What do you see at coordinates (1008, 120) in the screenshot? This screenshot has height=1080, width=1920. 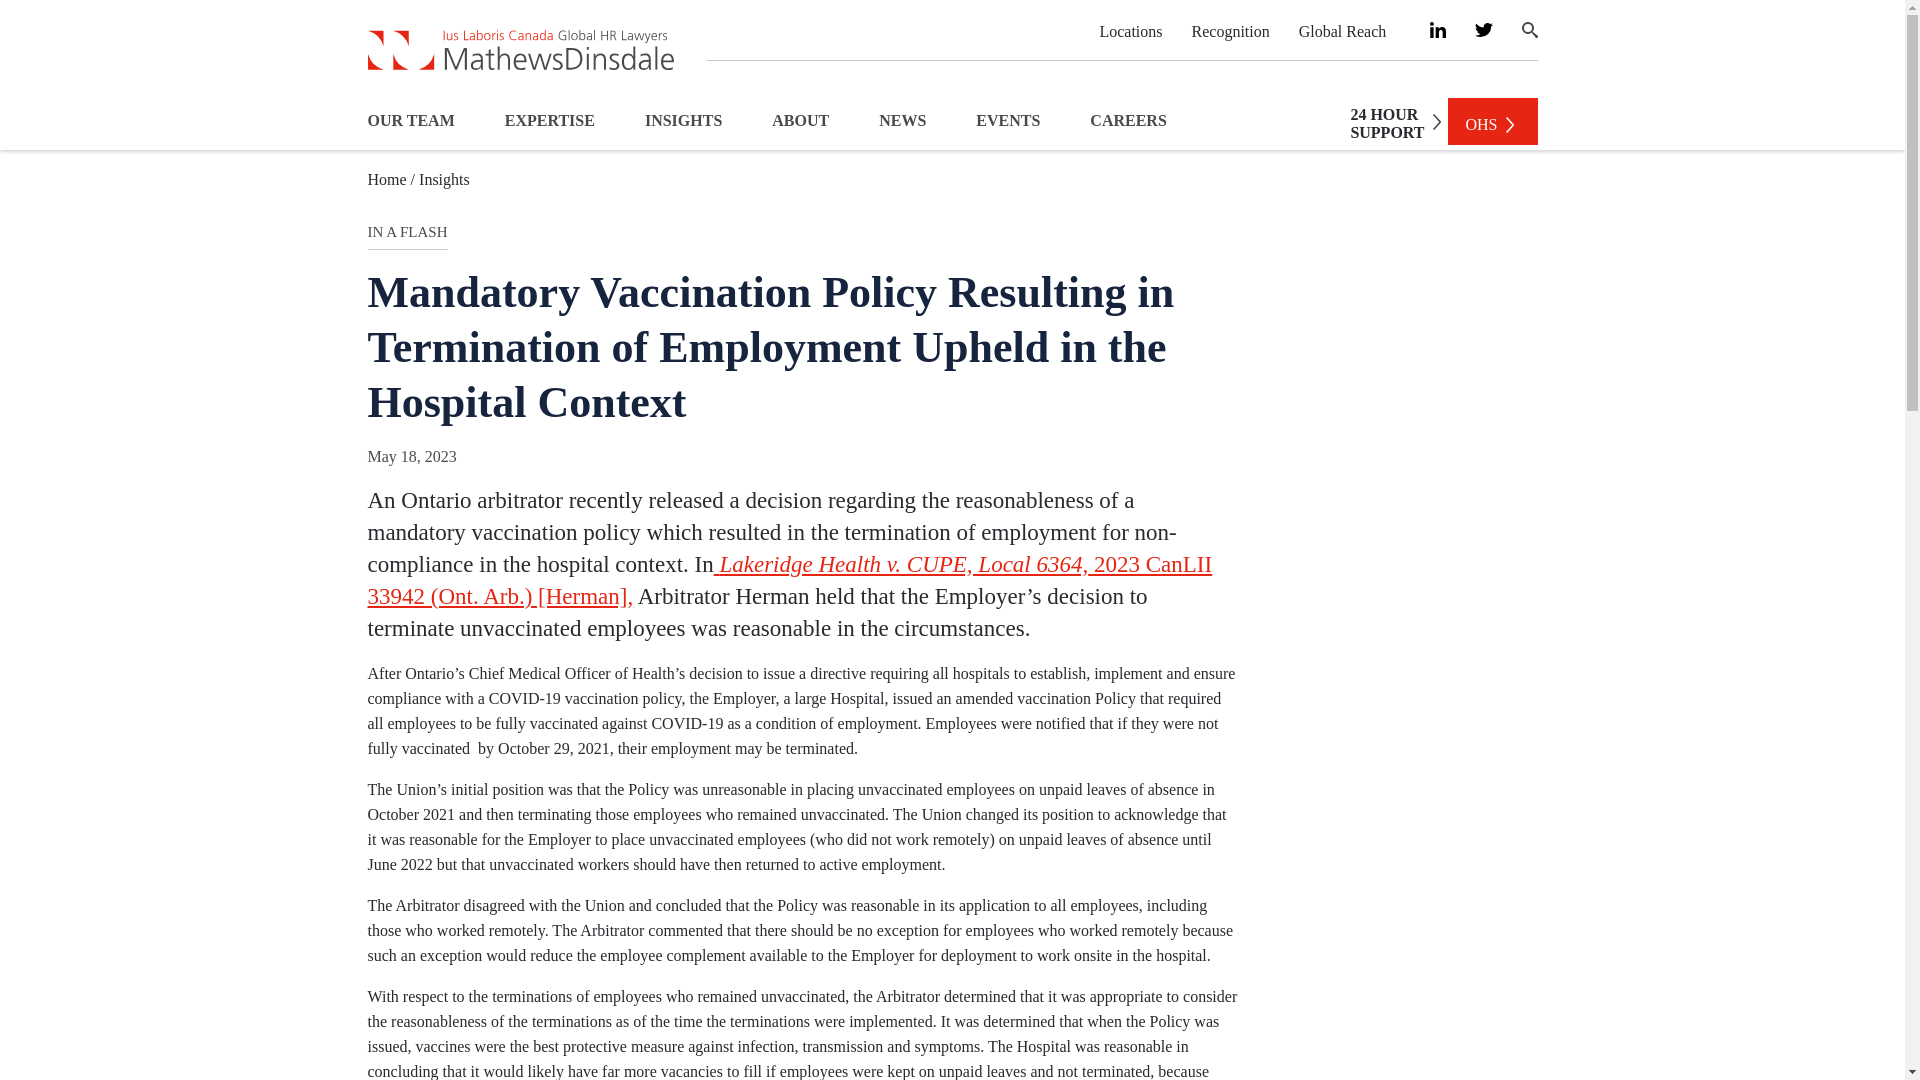 I see `EVENTS` at bounding box center [1008, 120].